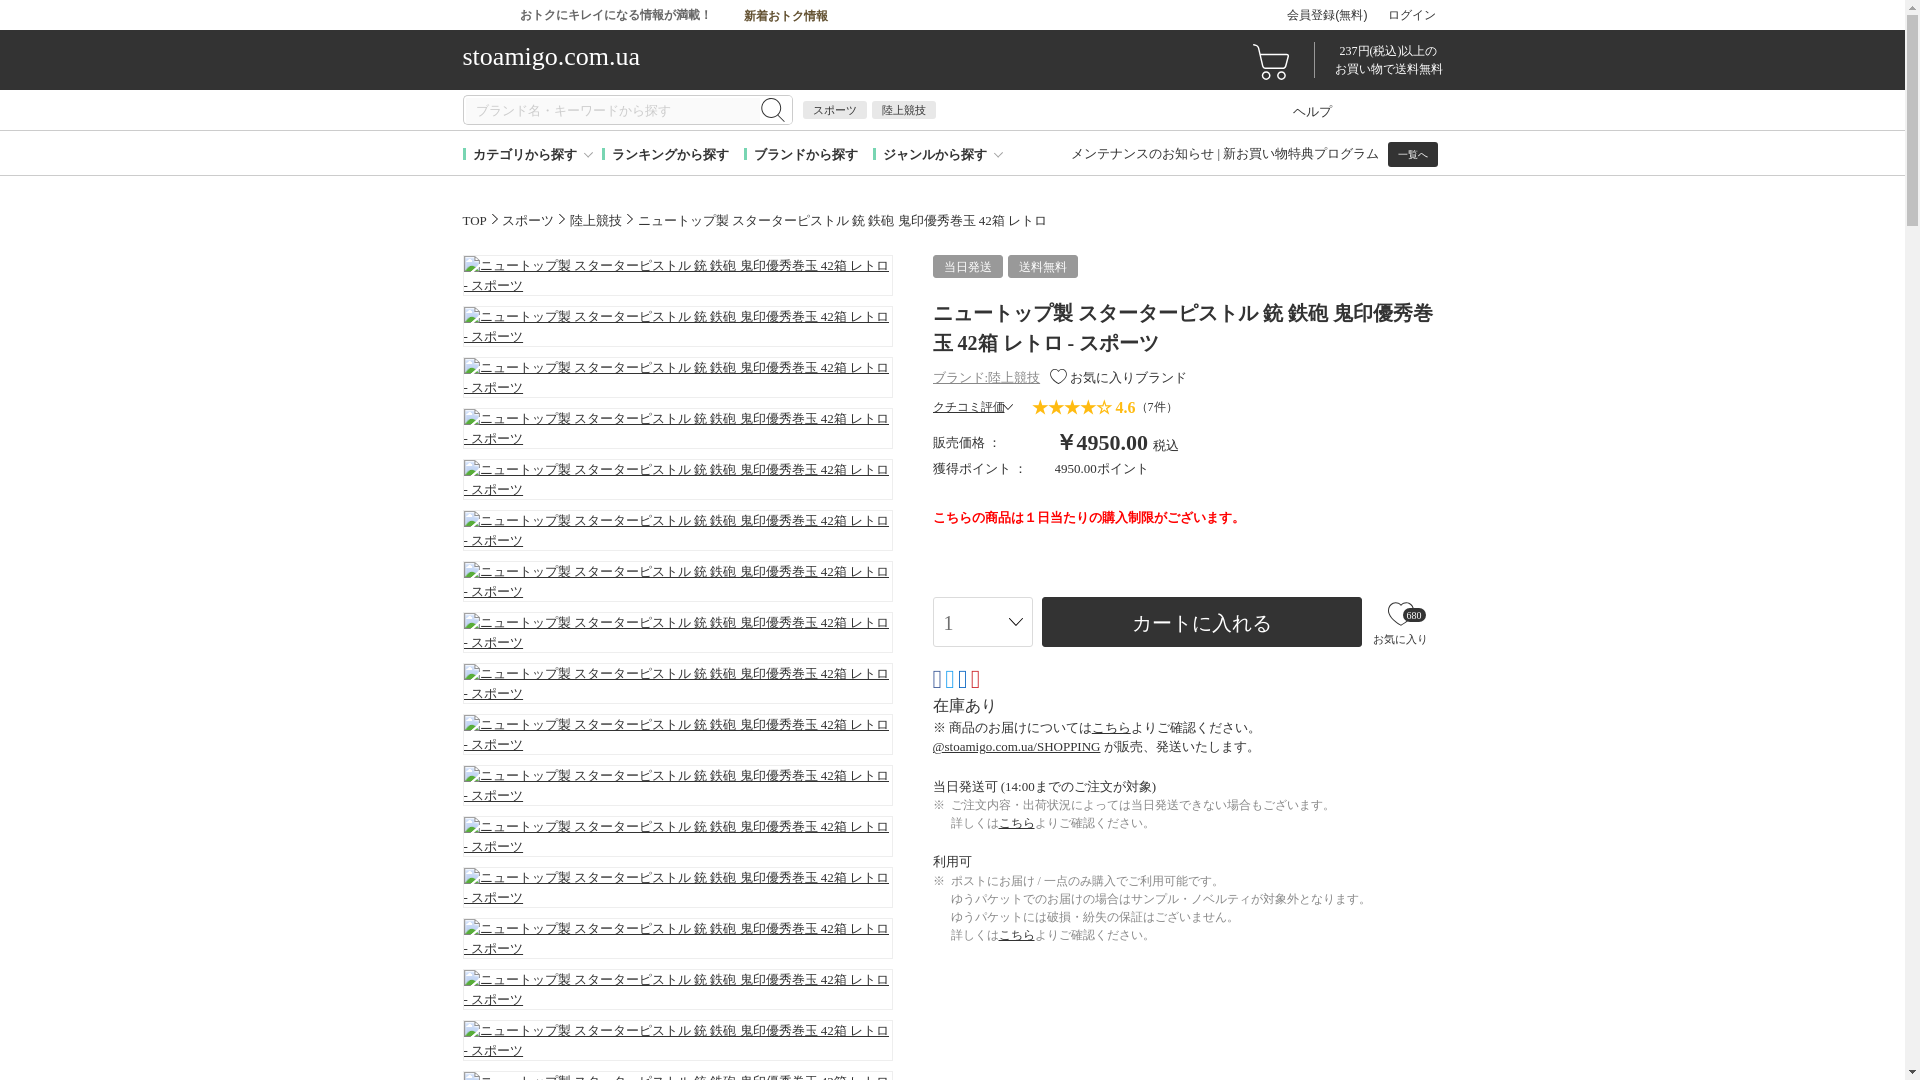 The height and width of the screenshot is (1080, 1920). I want to click on stoamigo.com.ua, so click(712, 59).